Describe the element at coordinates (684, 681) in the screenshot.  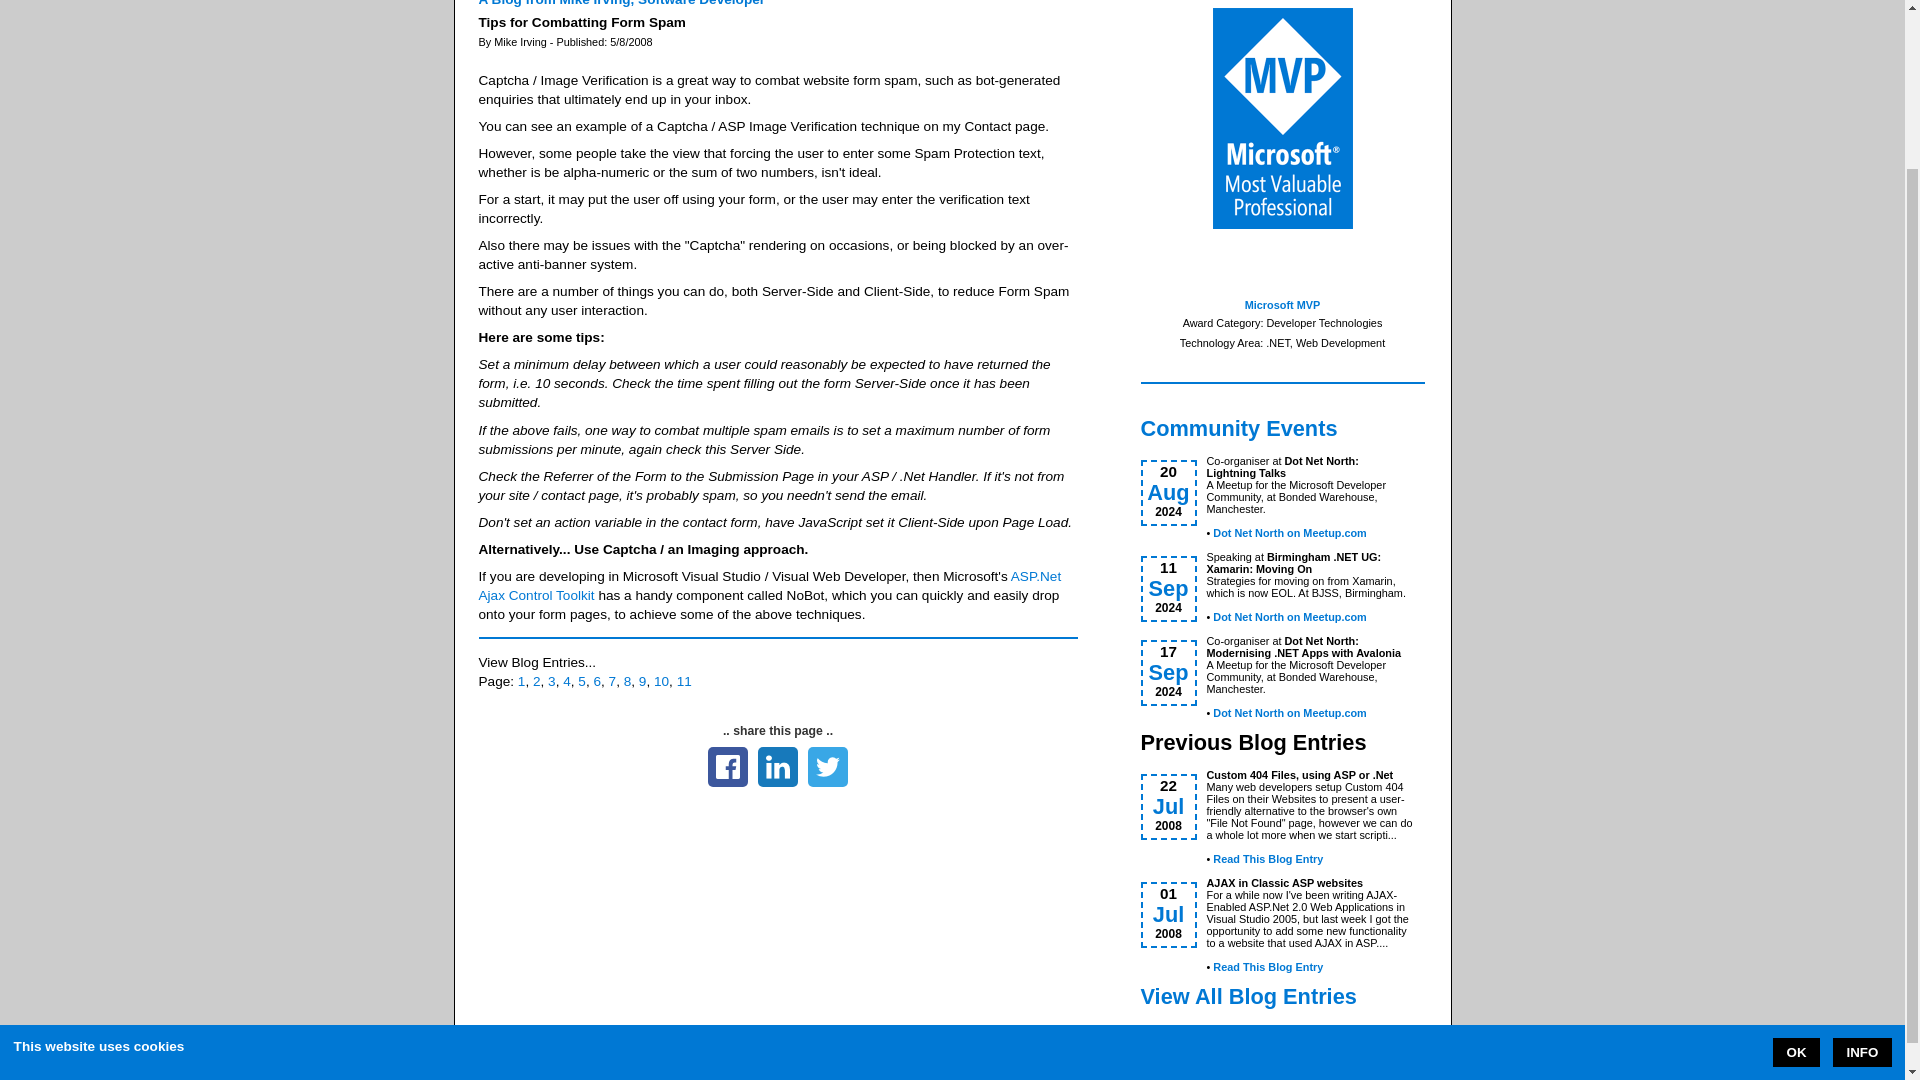
I see `11` at that location.